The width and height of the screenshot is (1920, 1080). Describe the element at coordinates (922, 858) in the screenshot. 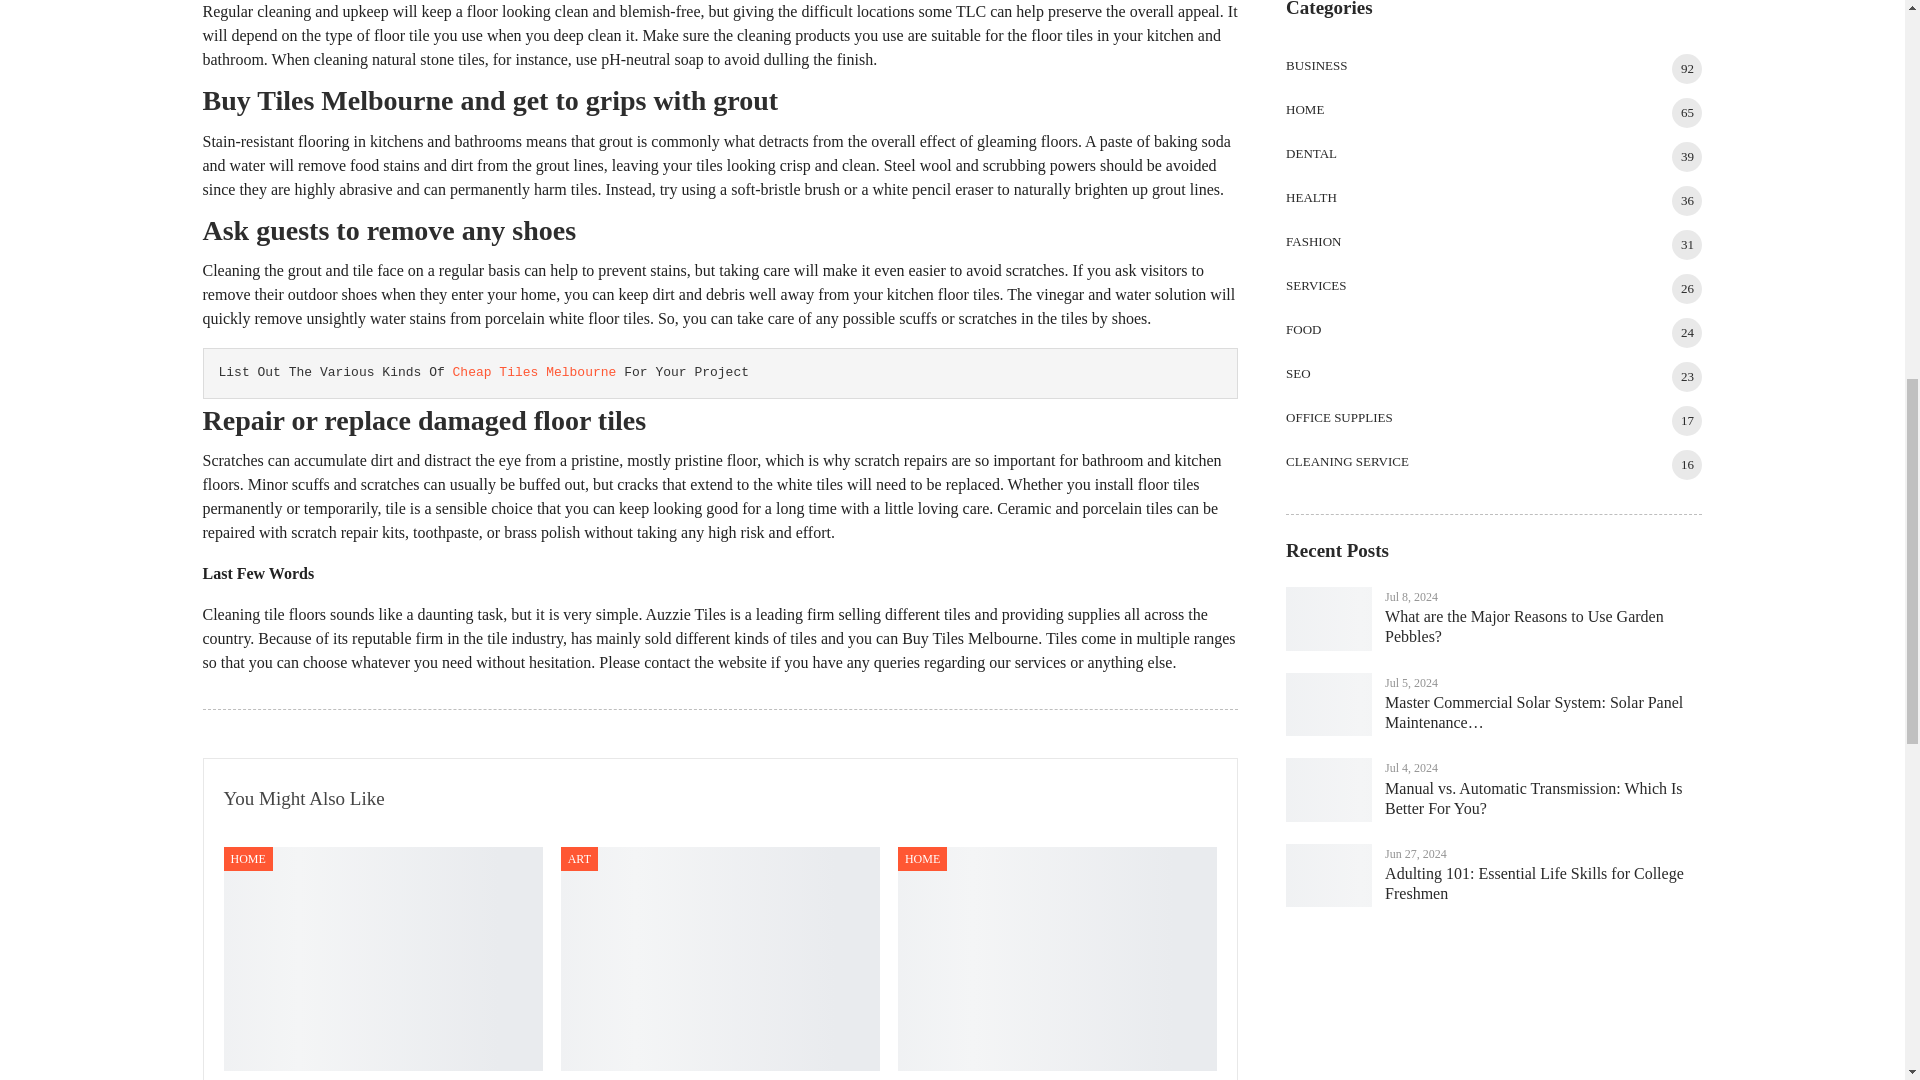

I see `HOME` at that location.